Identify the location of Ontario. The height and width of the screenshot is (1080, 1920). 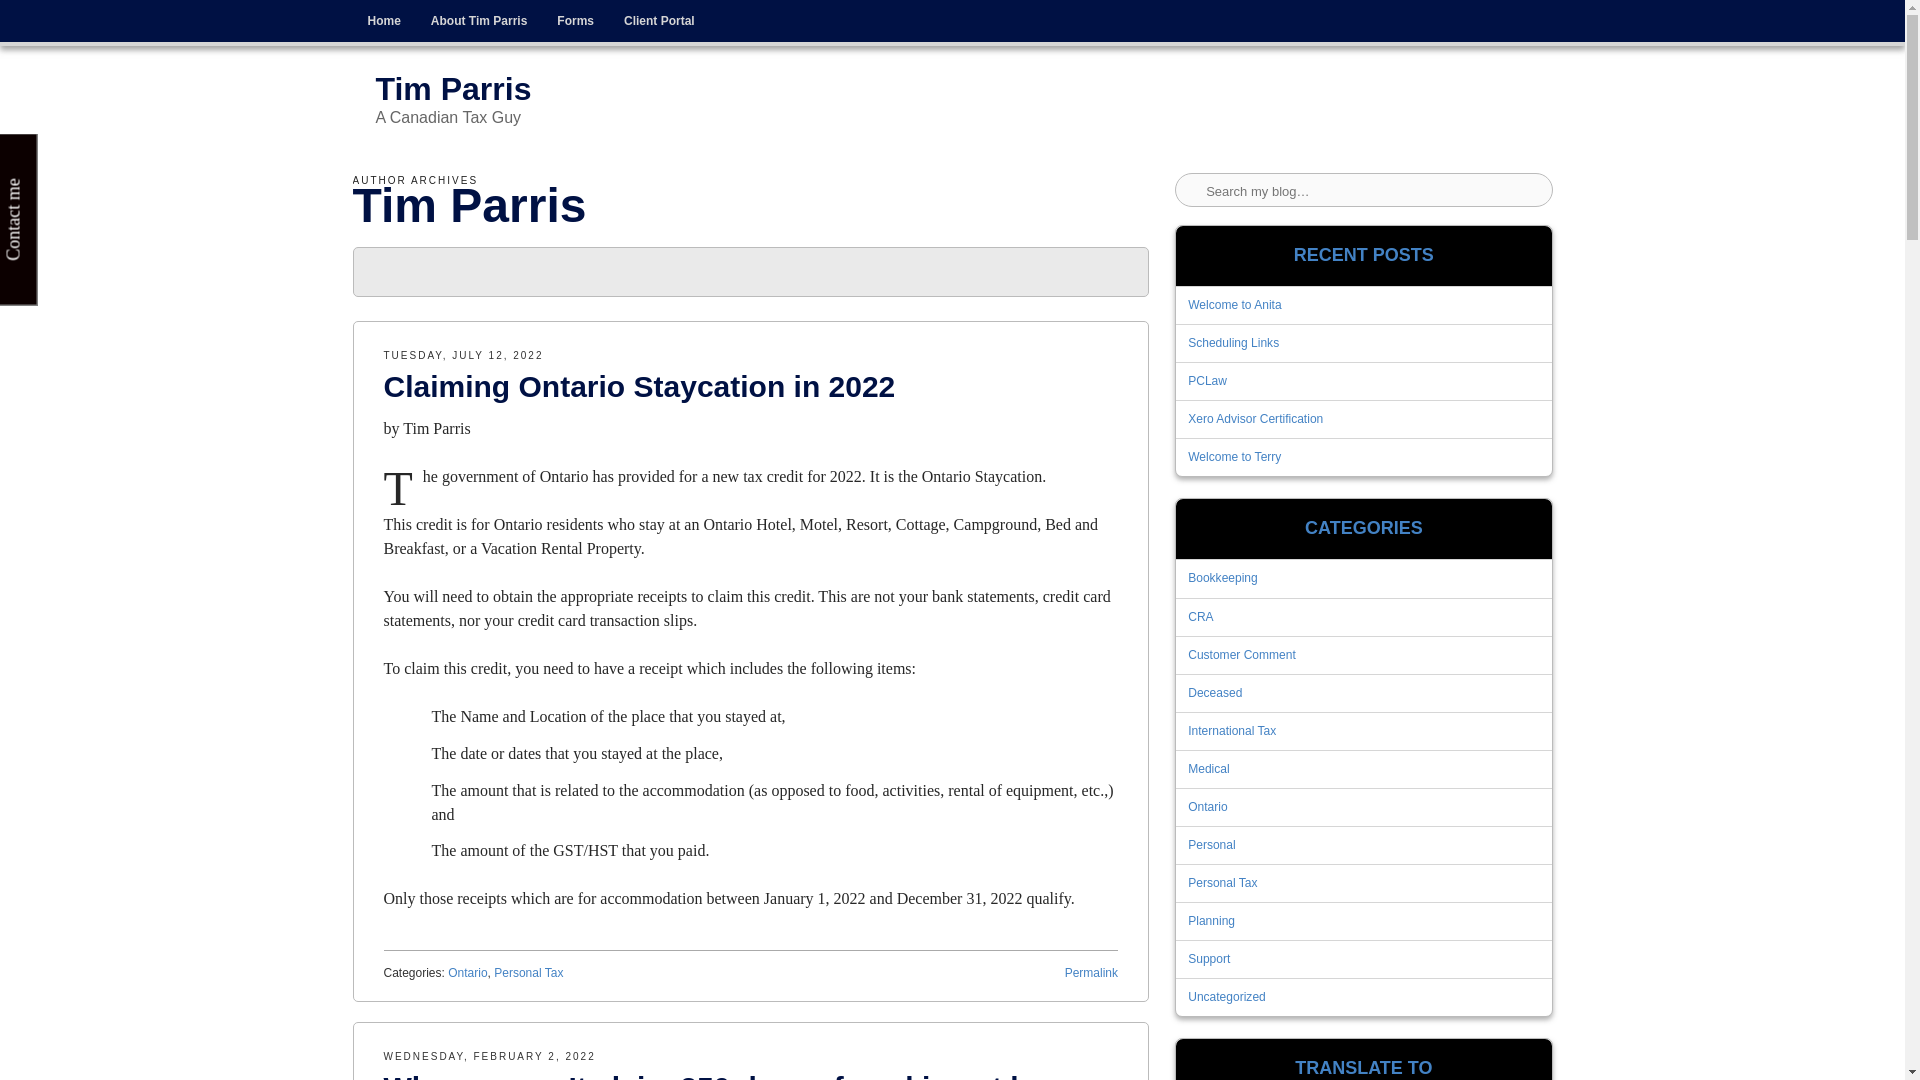
(467, 972).